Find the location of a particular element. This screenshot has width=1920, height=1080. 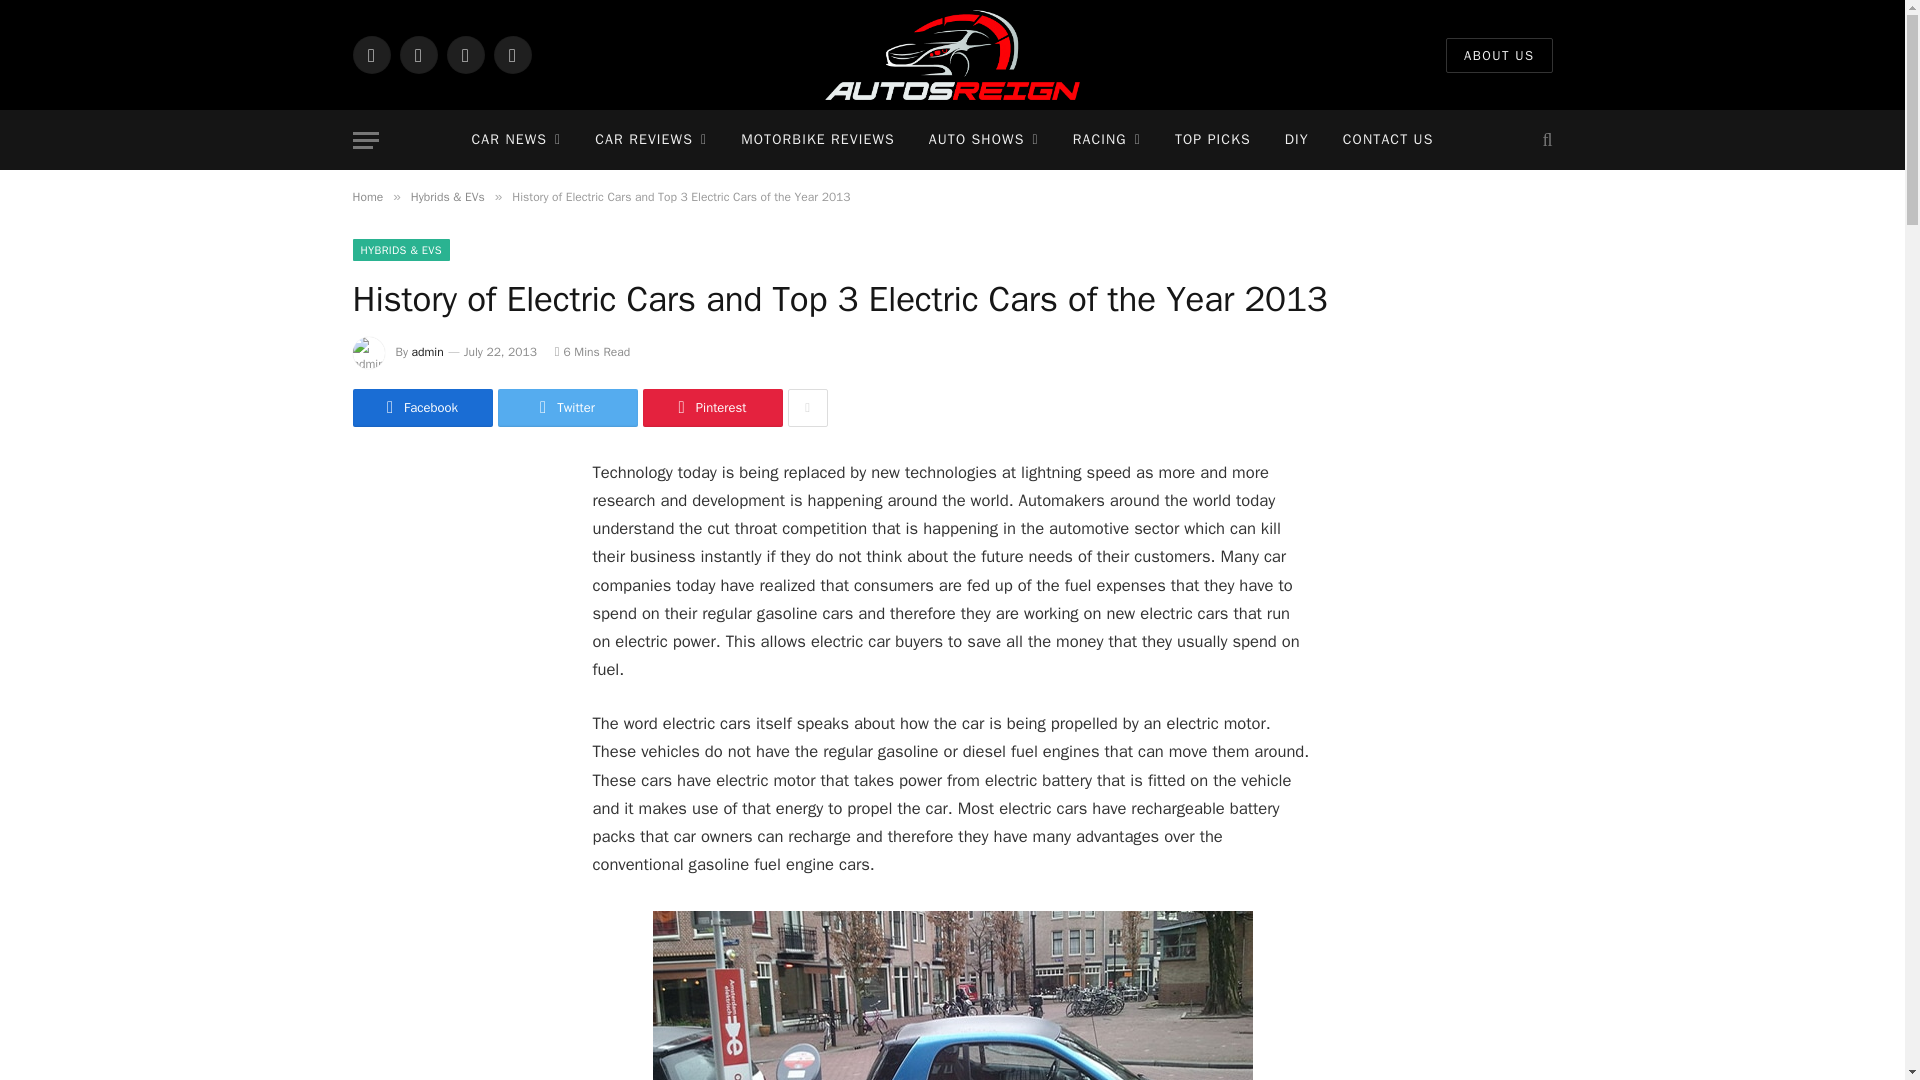

Share on Twitter is located at coordinates (567, 407).